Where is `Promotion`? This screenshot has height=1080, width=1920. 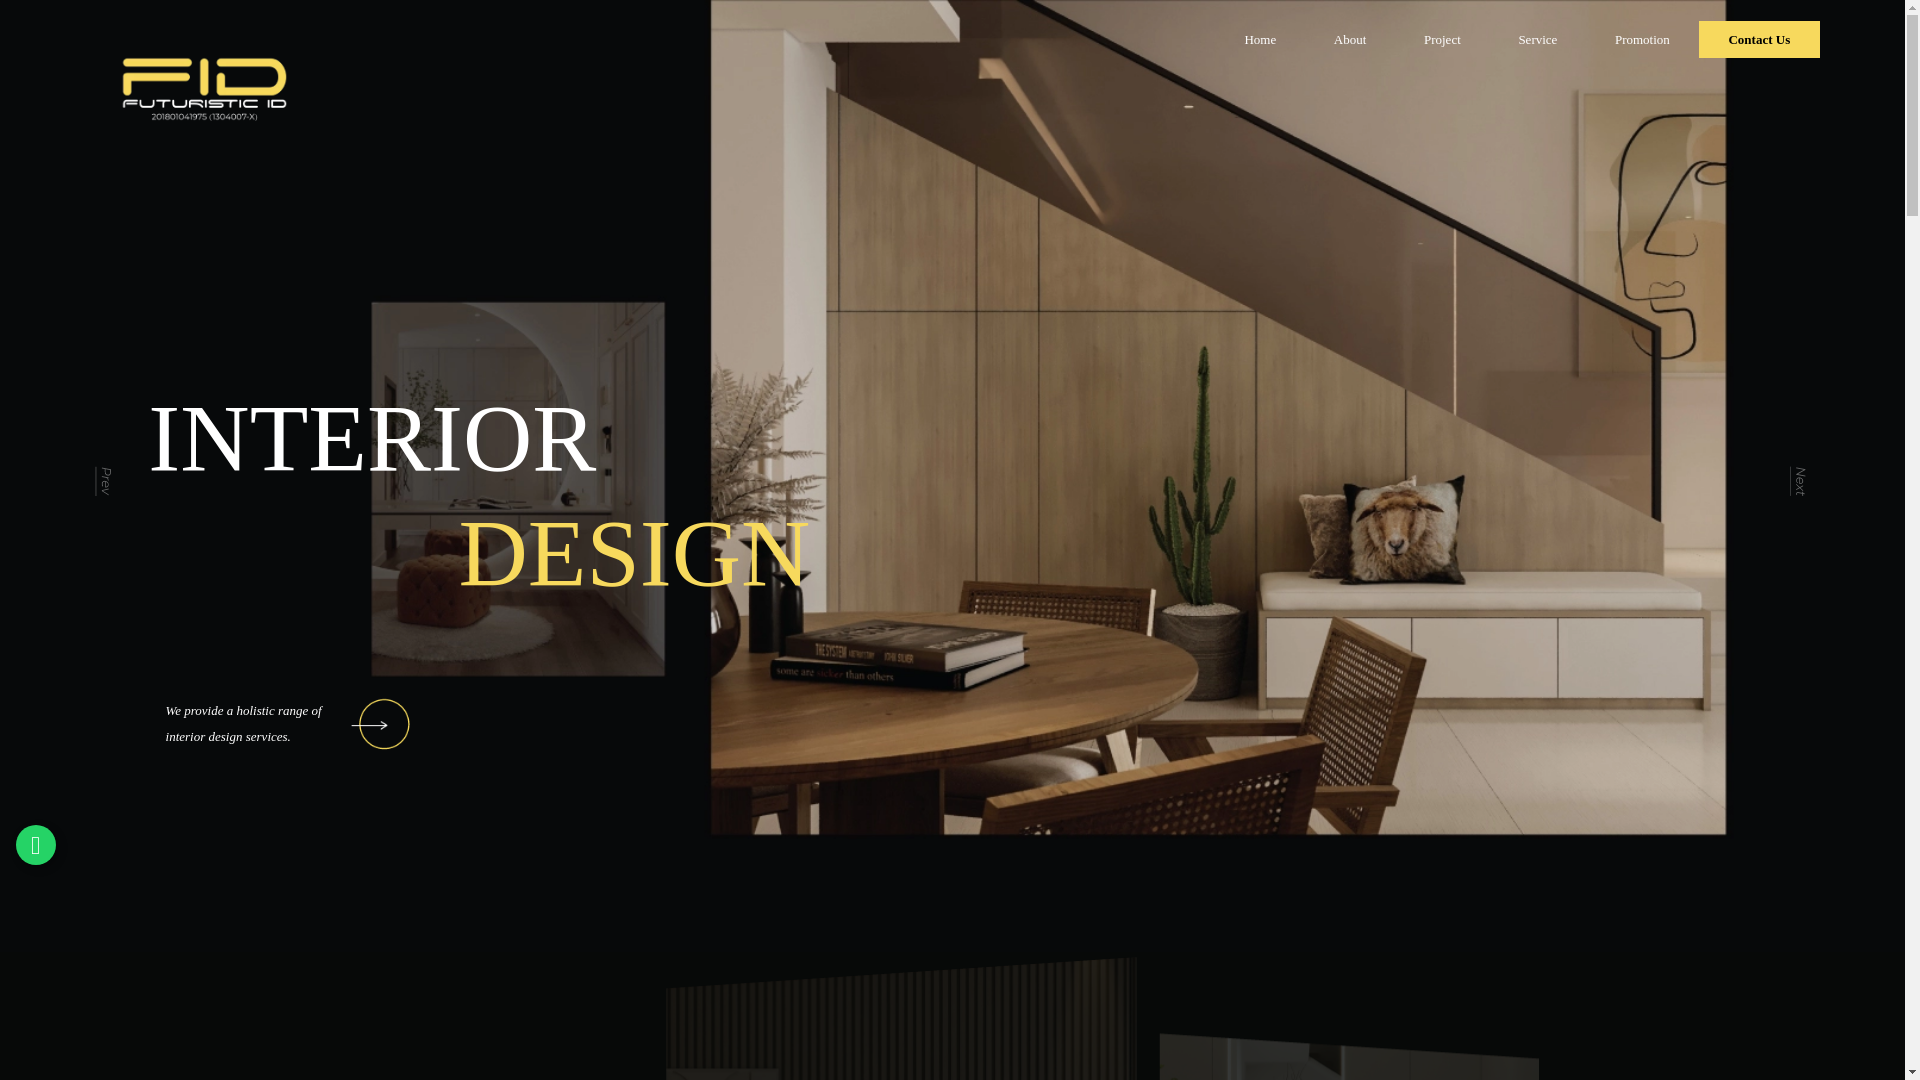 Promotion is located at coordinates (1642, 39).